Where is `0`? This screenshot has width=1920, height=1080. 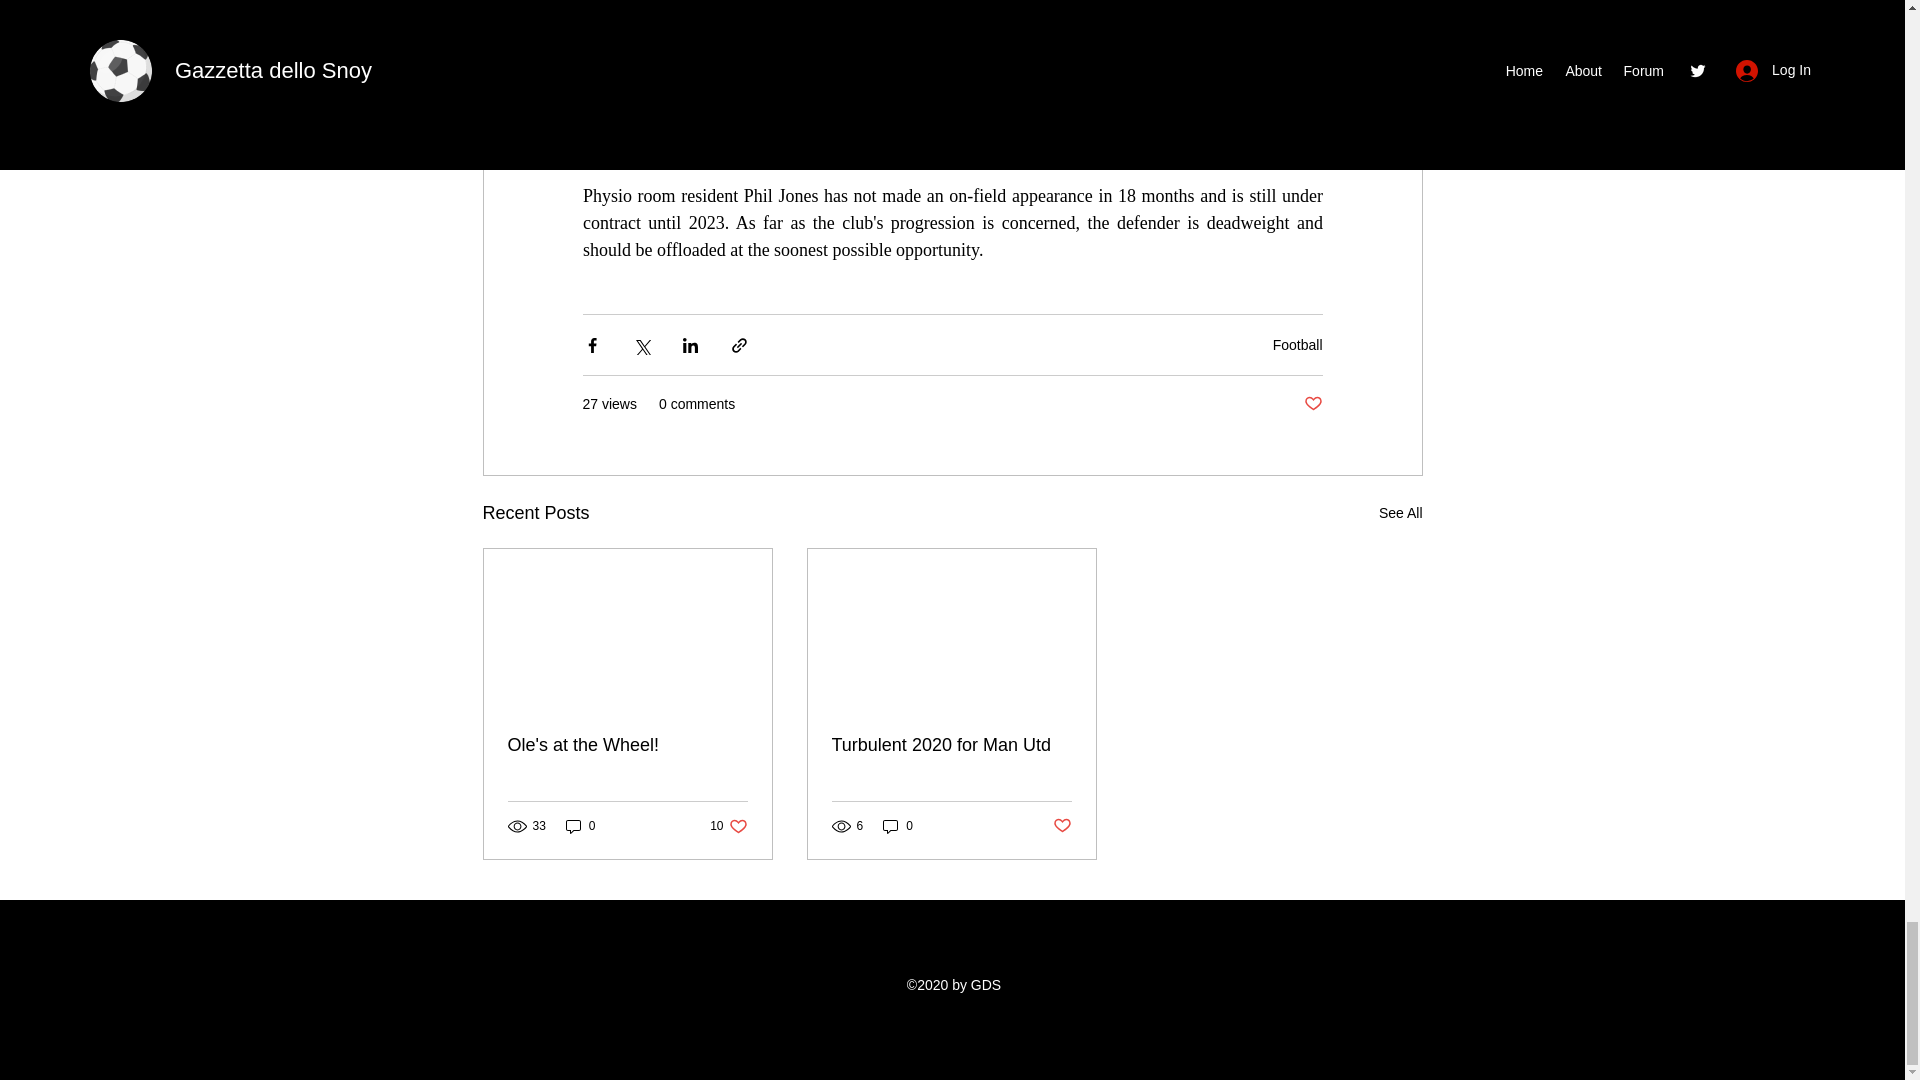
0 is located at coordinates (580, 826).